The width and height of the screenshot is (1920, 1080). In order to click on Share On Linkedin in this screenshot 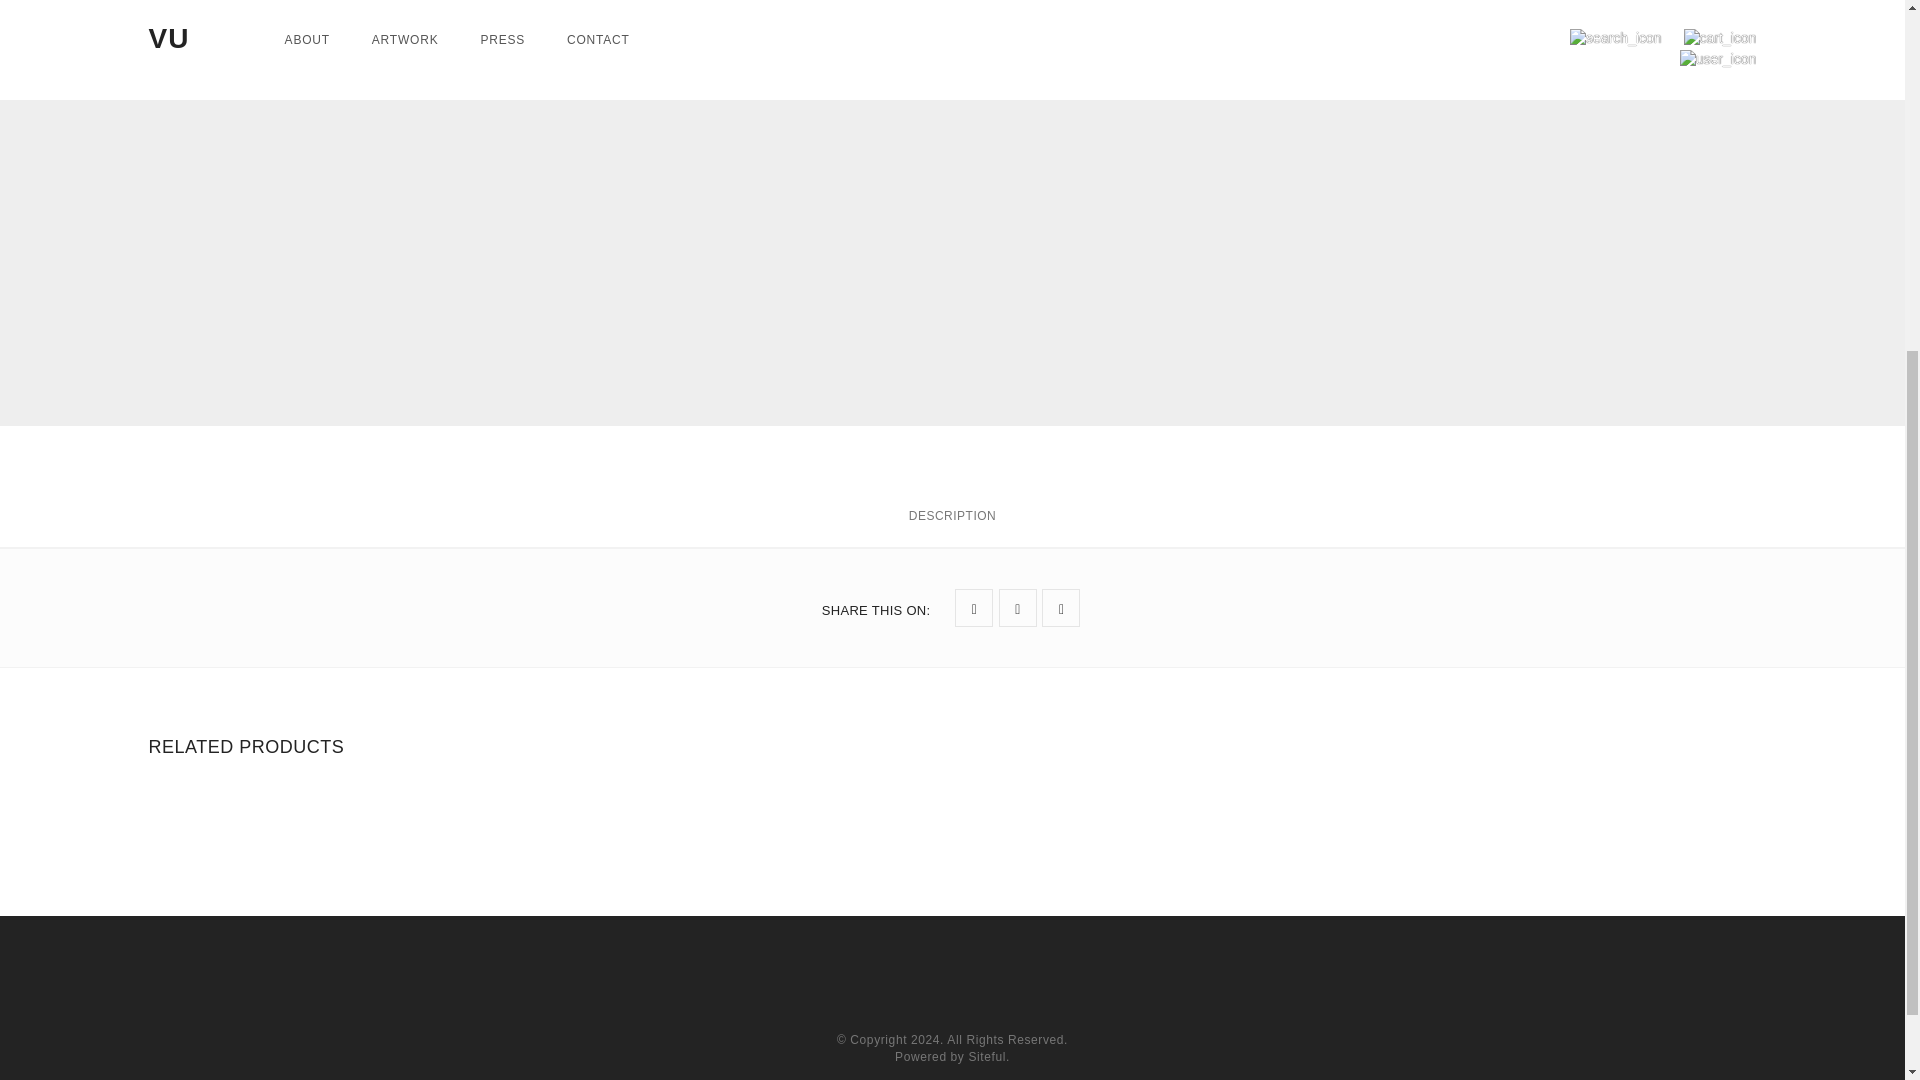, I will do `click(1017, 608)`.